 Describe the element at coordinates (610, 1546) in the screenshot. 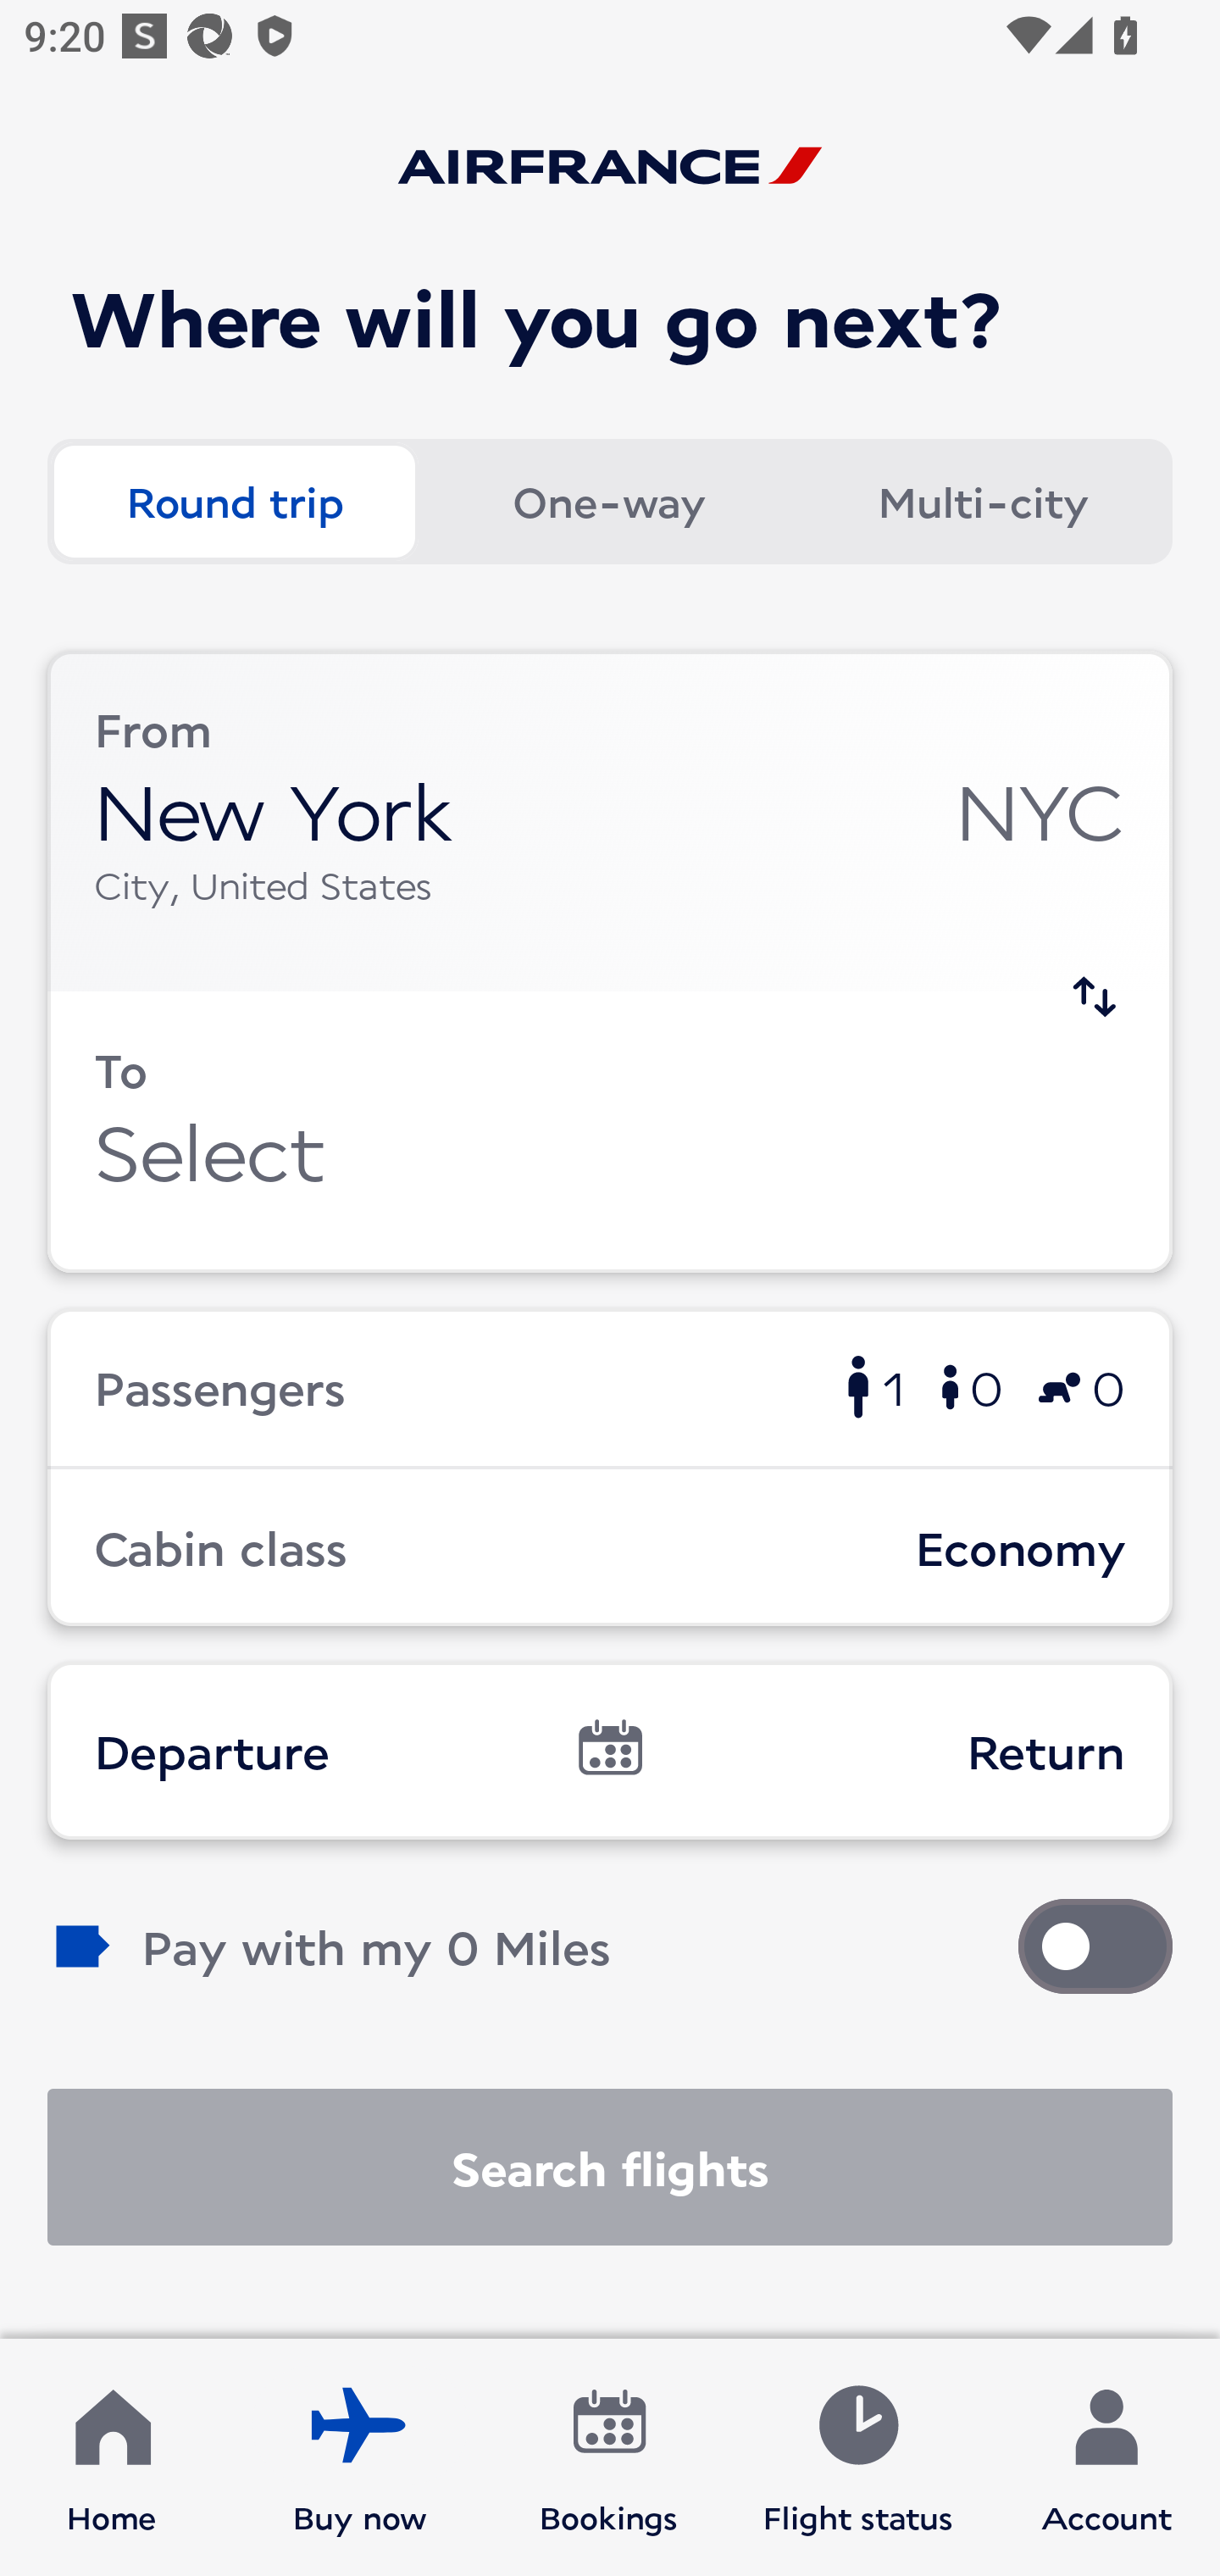

I see `Cabin class Economy` at that location.